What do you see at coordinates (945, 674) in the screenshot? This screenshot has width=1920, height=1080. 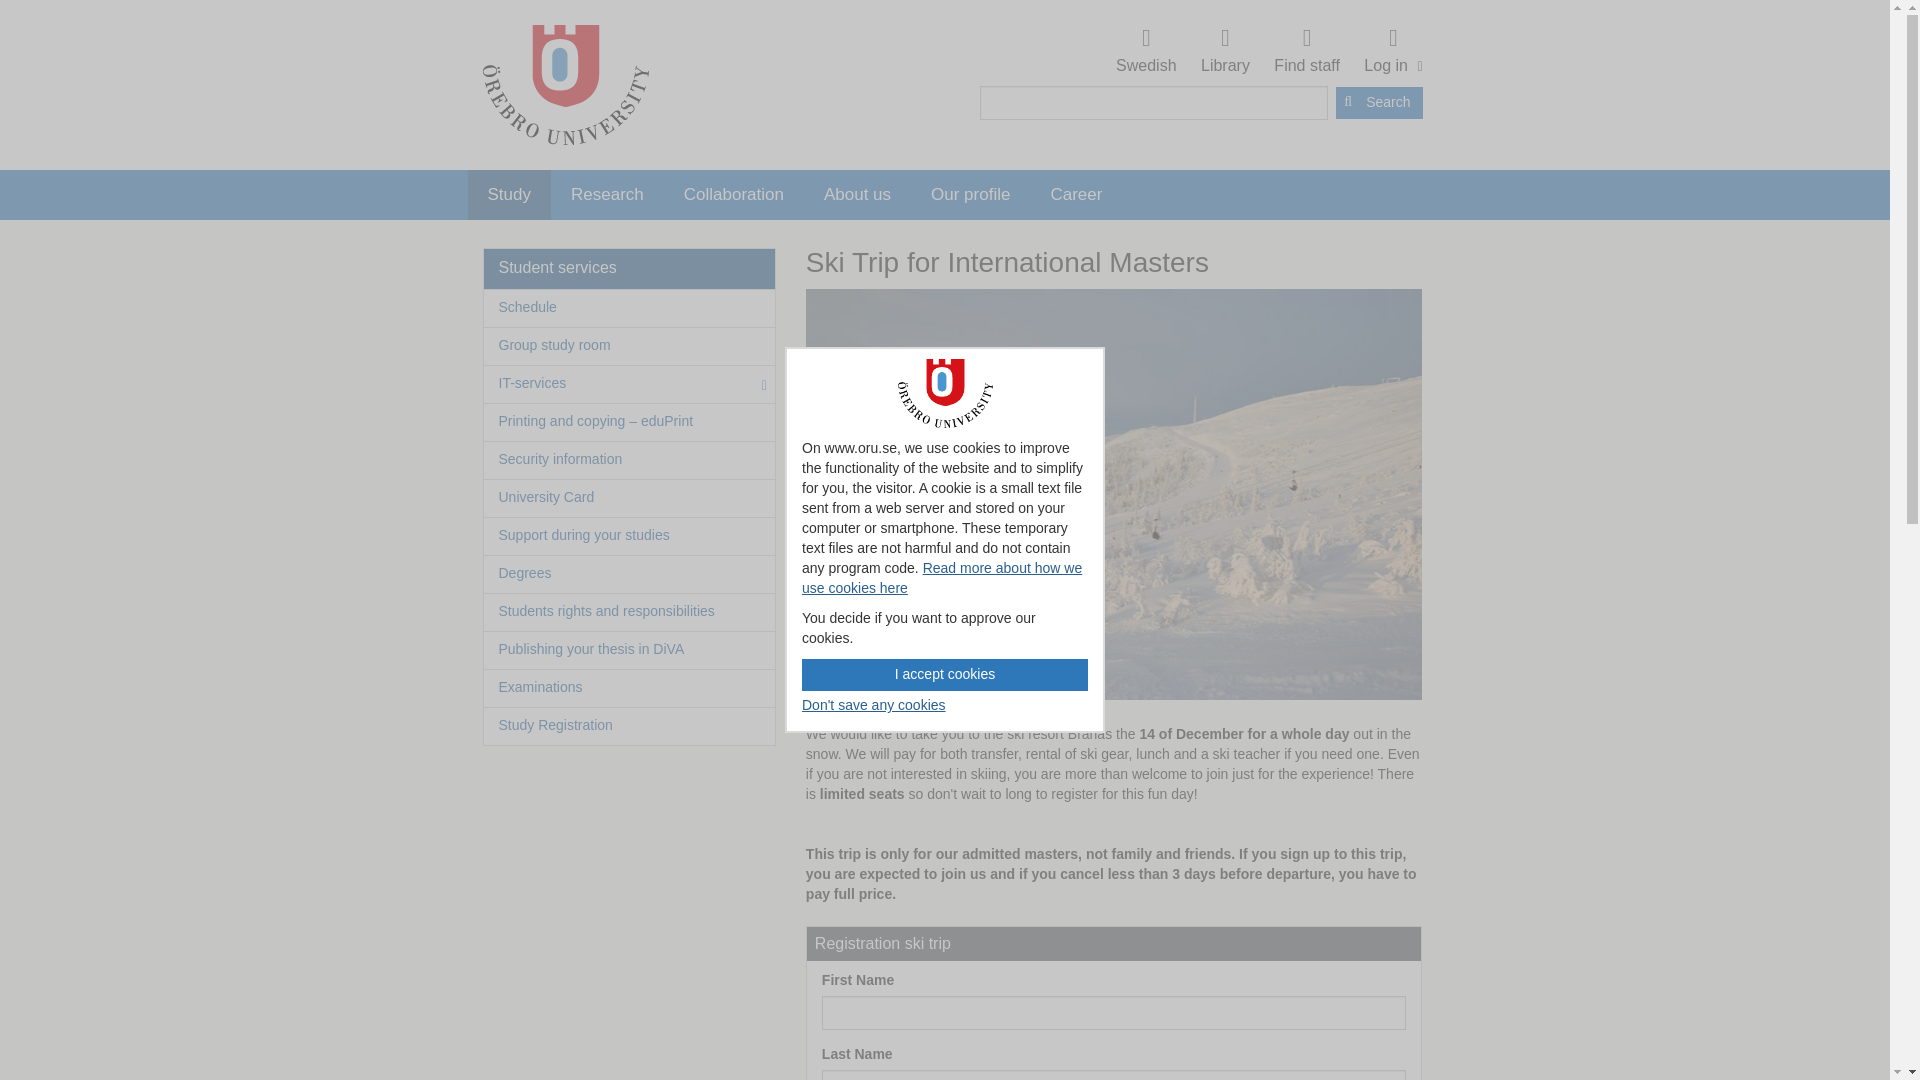 I see `Don't save any cookies` at bounding box center [945, 674].